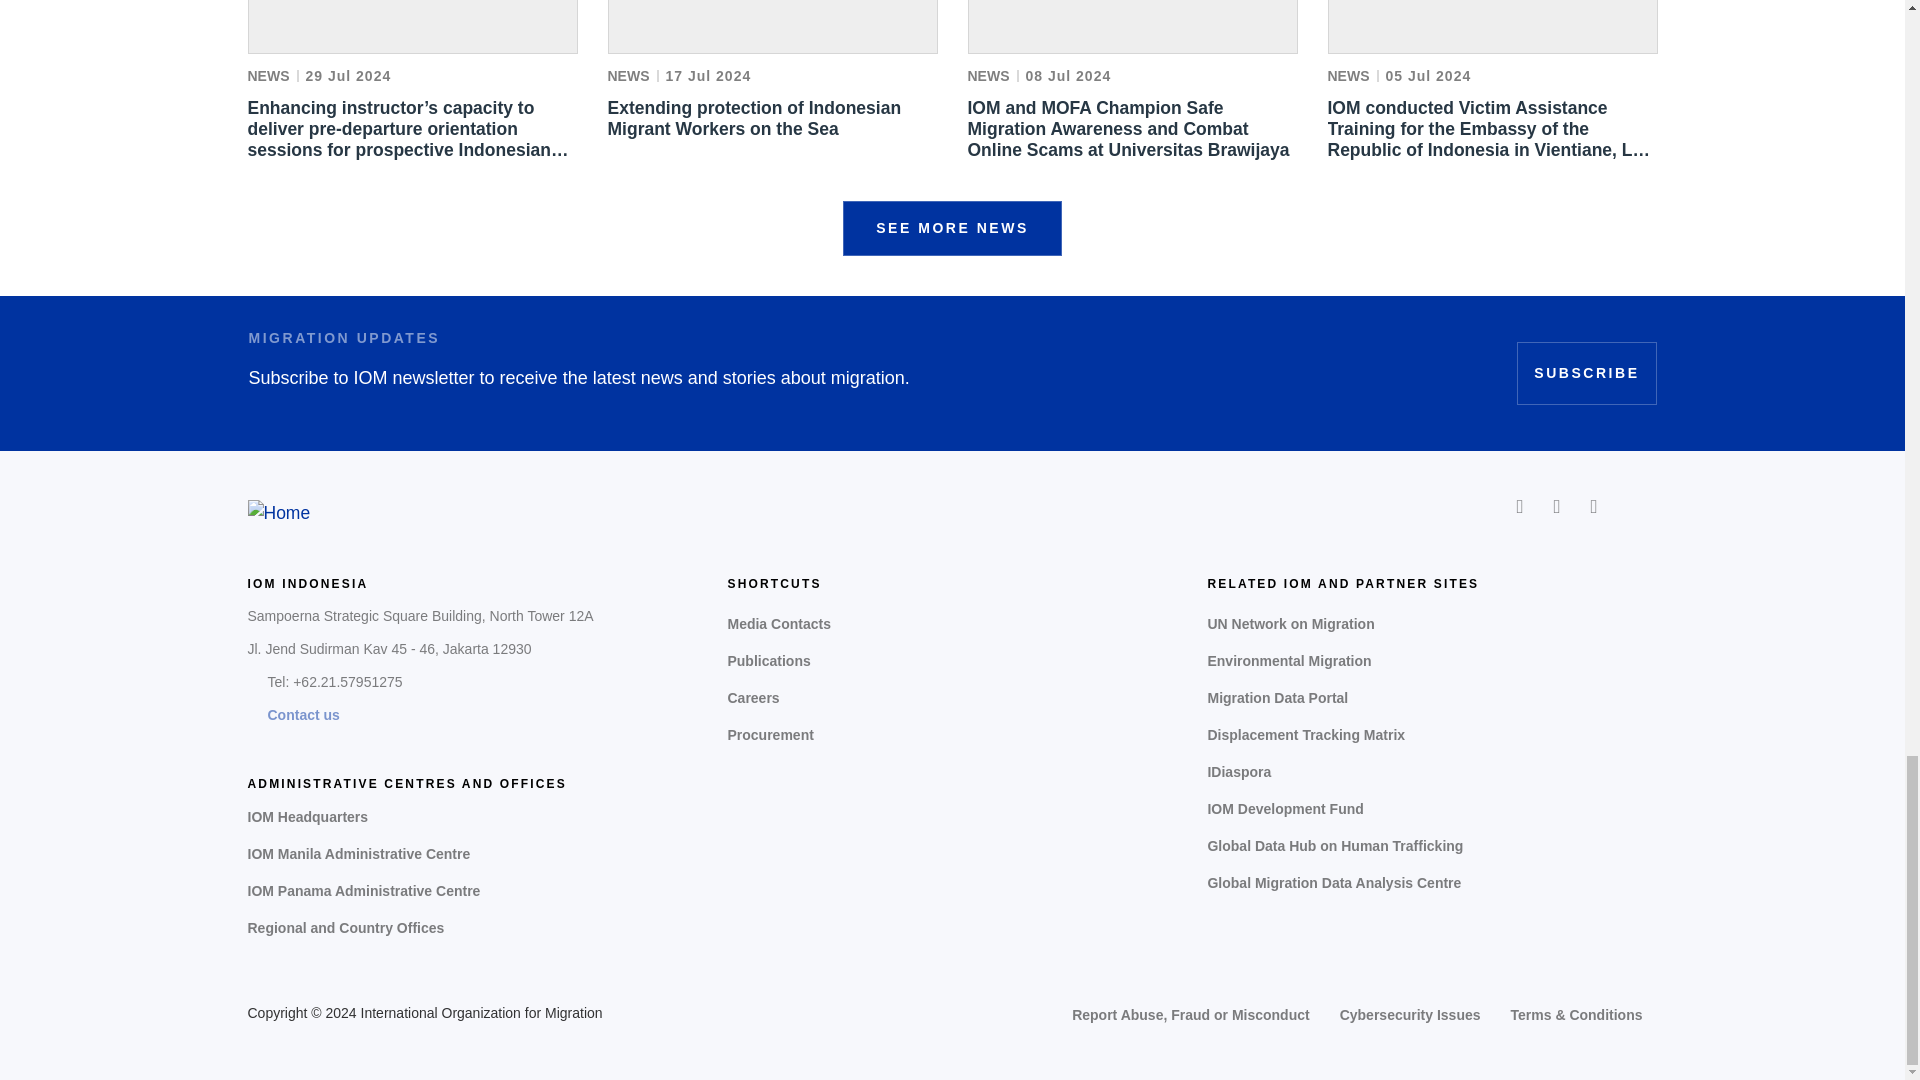 The image size is (1920, 1080). Describe the element at coordinates (304, 715) in the screenshot. I see `Contact Us` at that location.